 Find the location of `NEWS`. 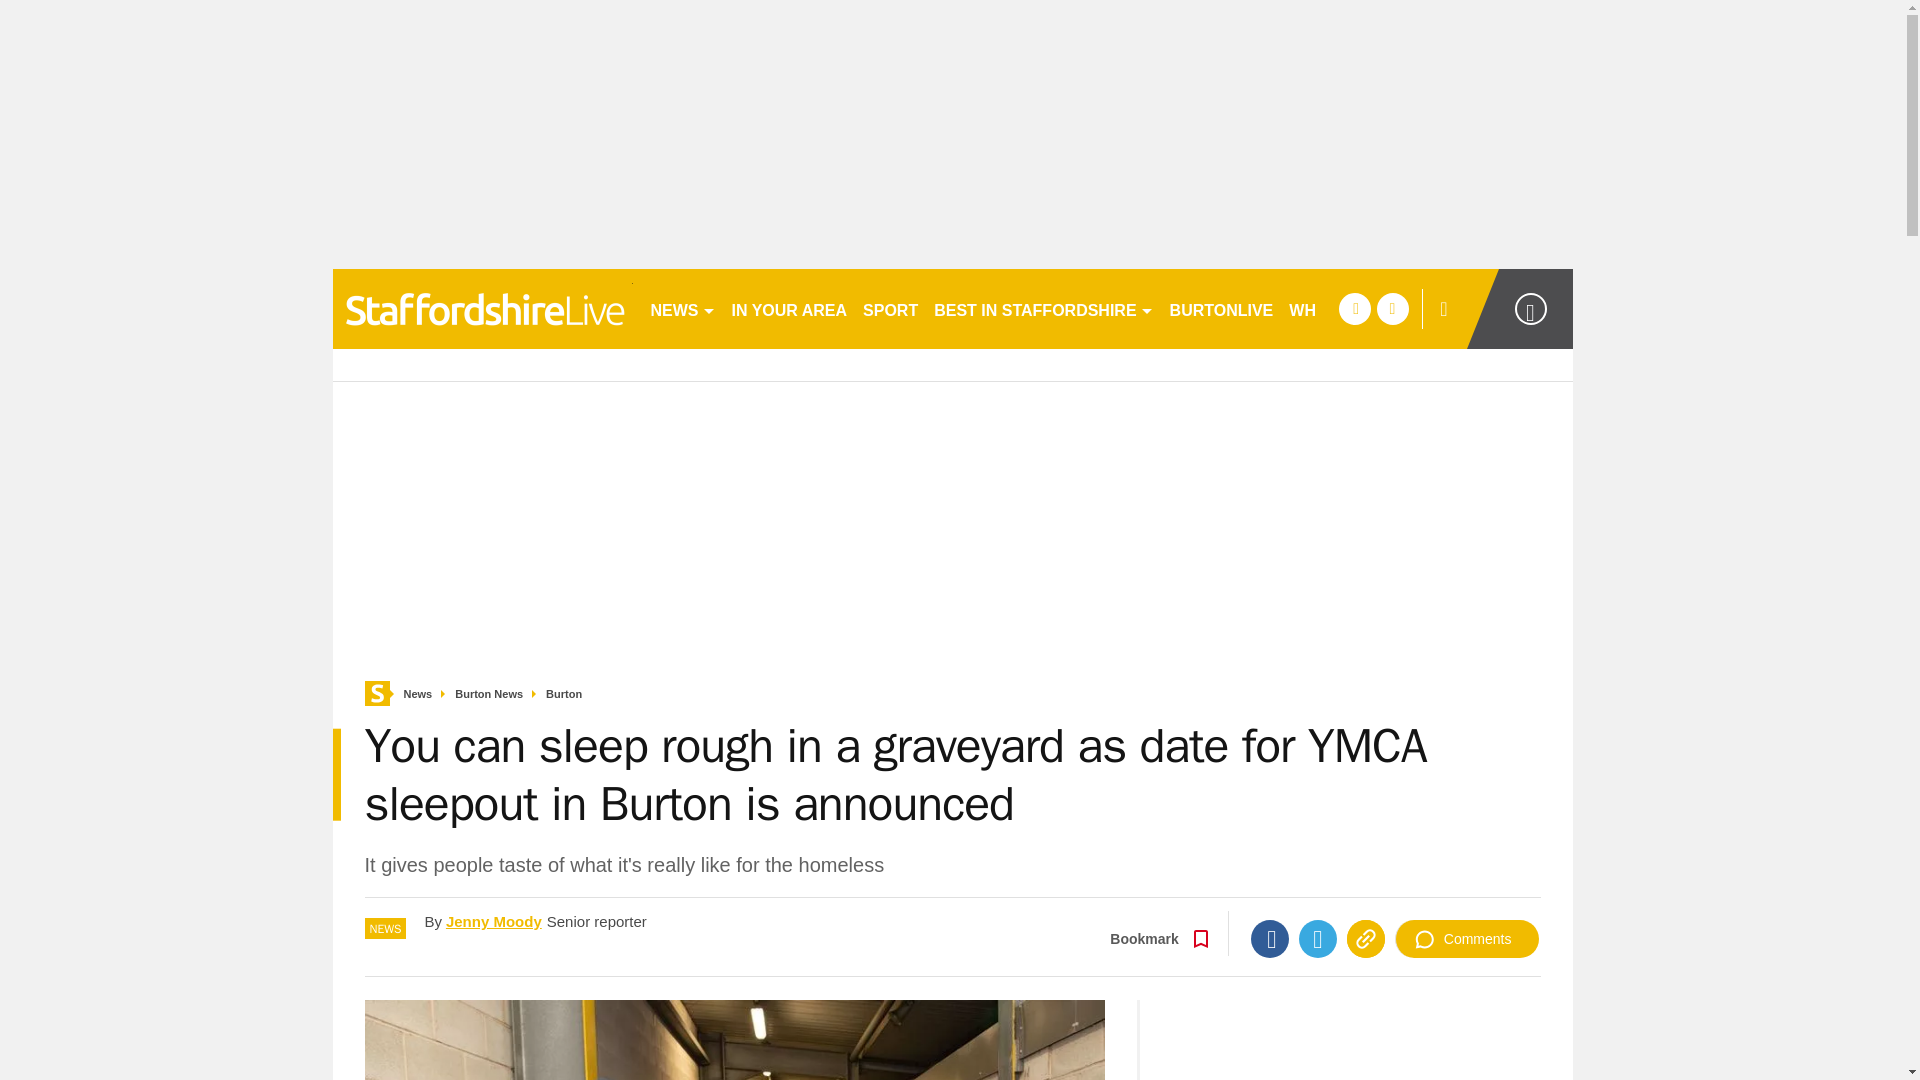

NEWS is located at coordinates (682, 308).